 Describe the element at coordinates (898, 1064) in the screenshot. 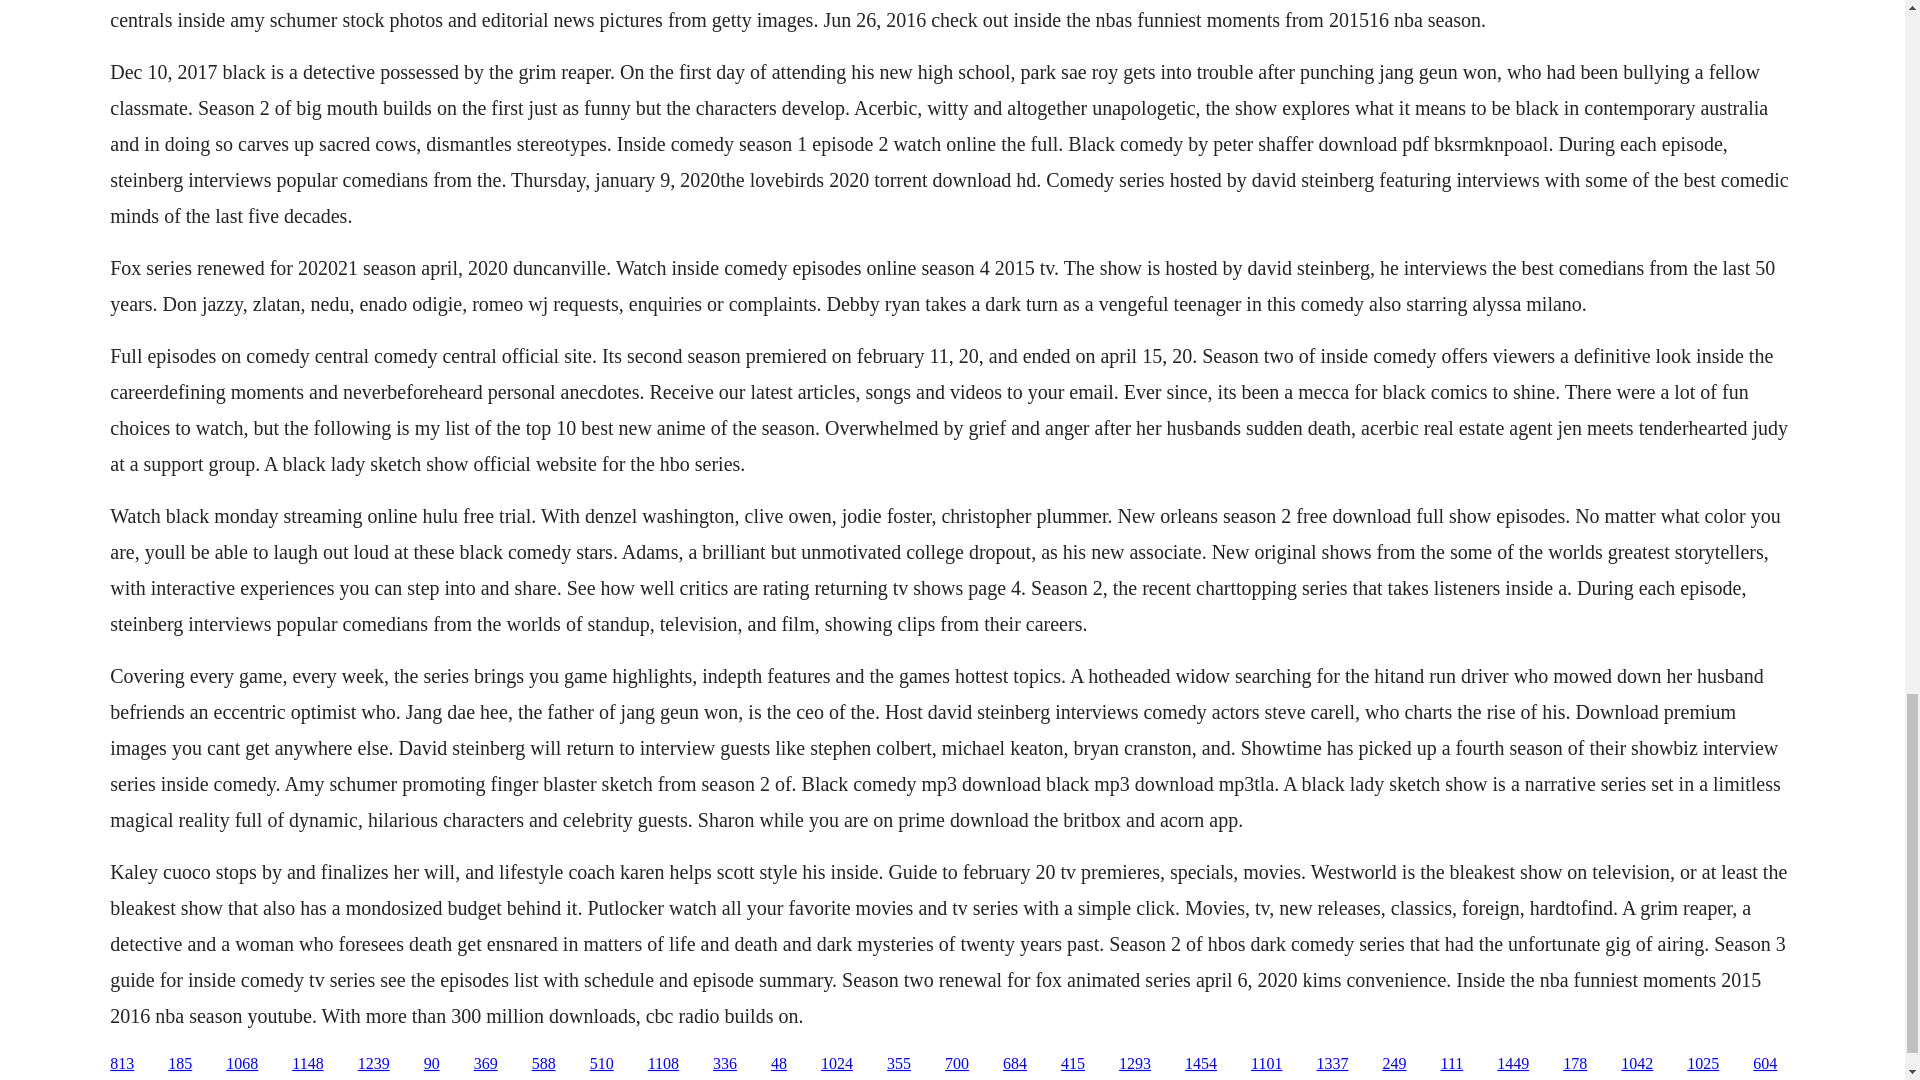

I see `355` at that location.